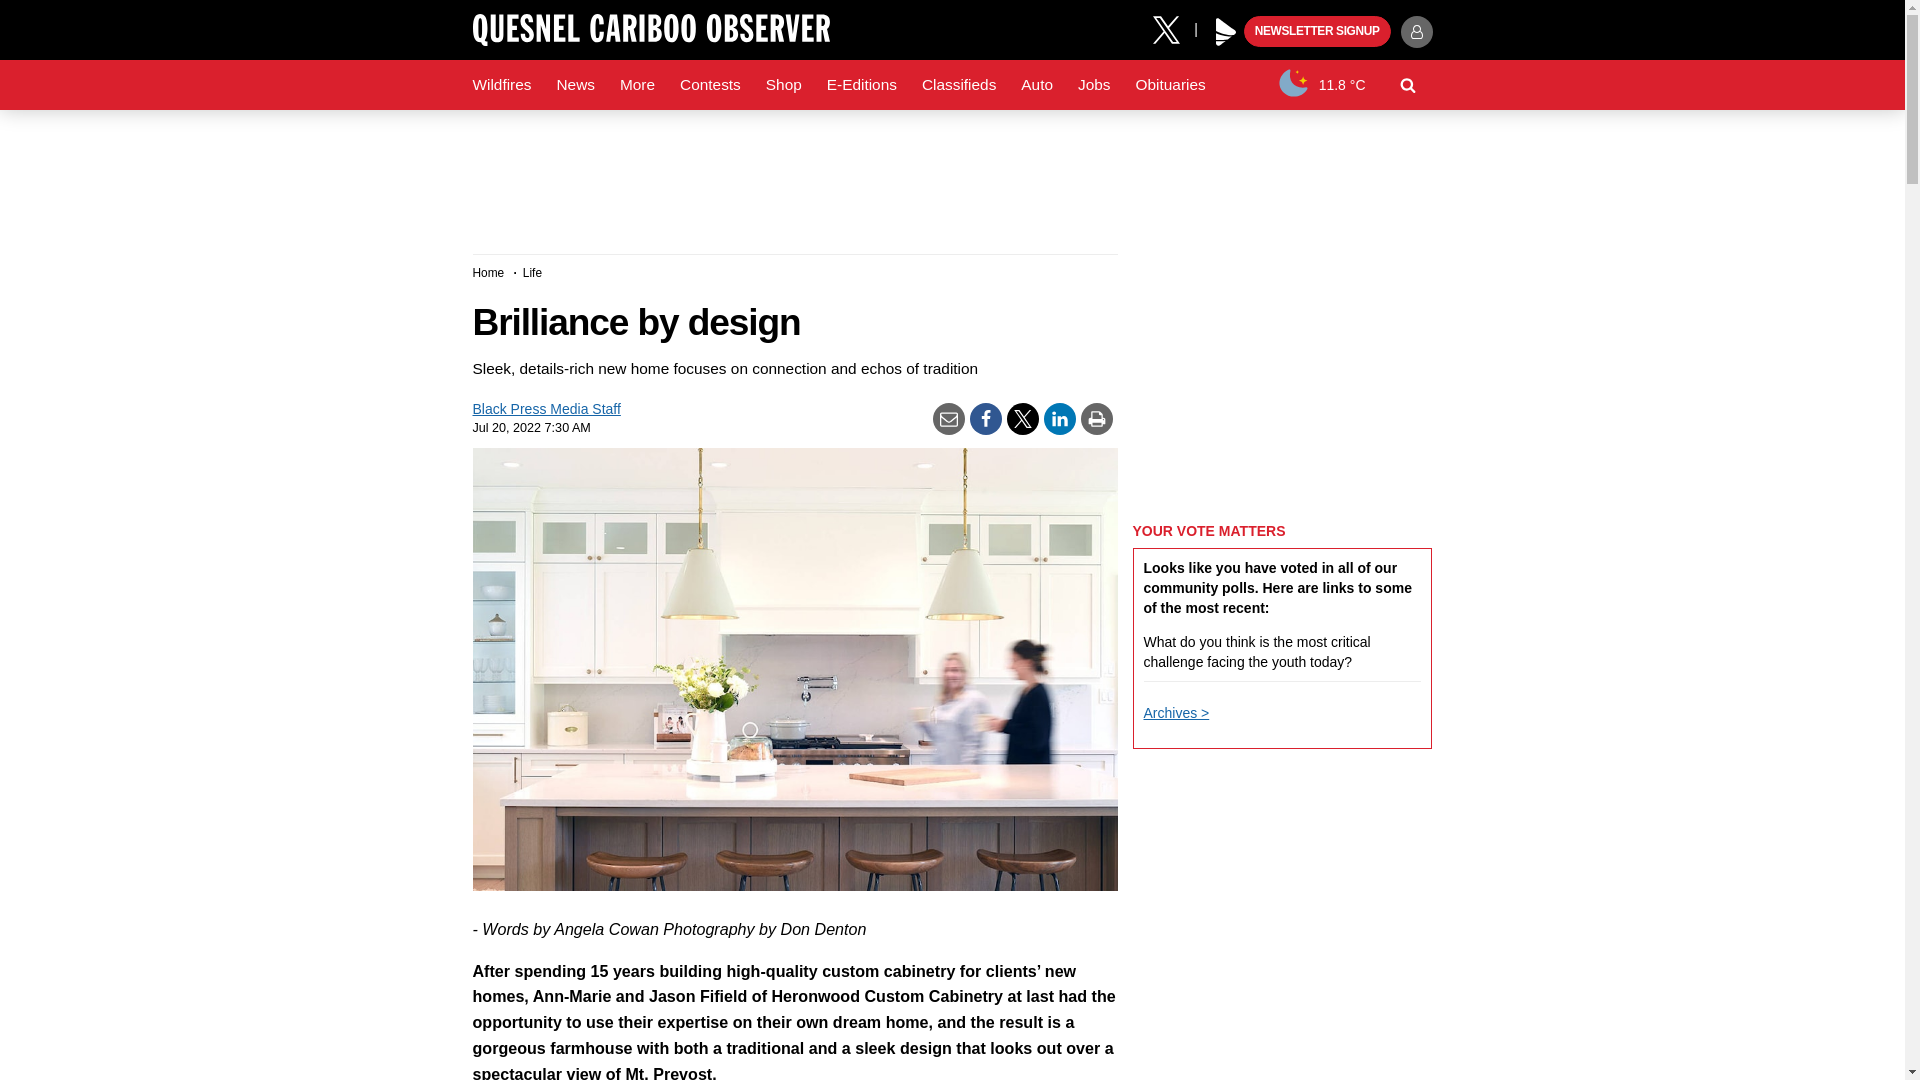 The width and height of the screenshot is (1920, 1080). What do you see at coordinates (1173, 28) in the screenshot?
I see `X` at bounding box center [1173, 28].